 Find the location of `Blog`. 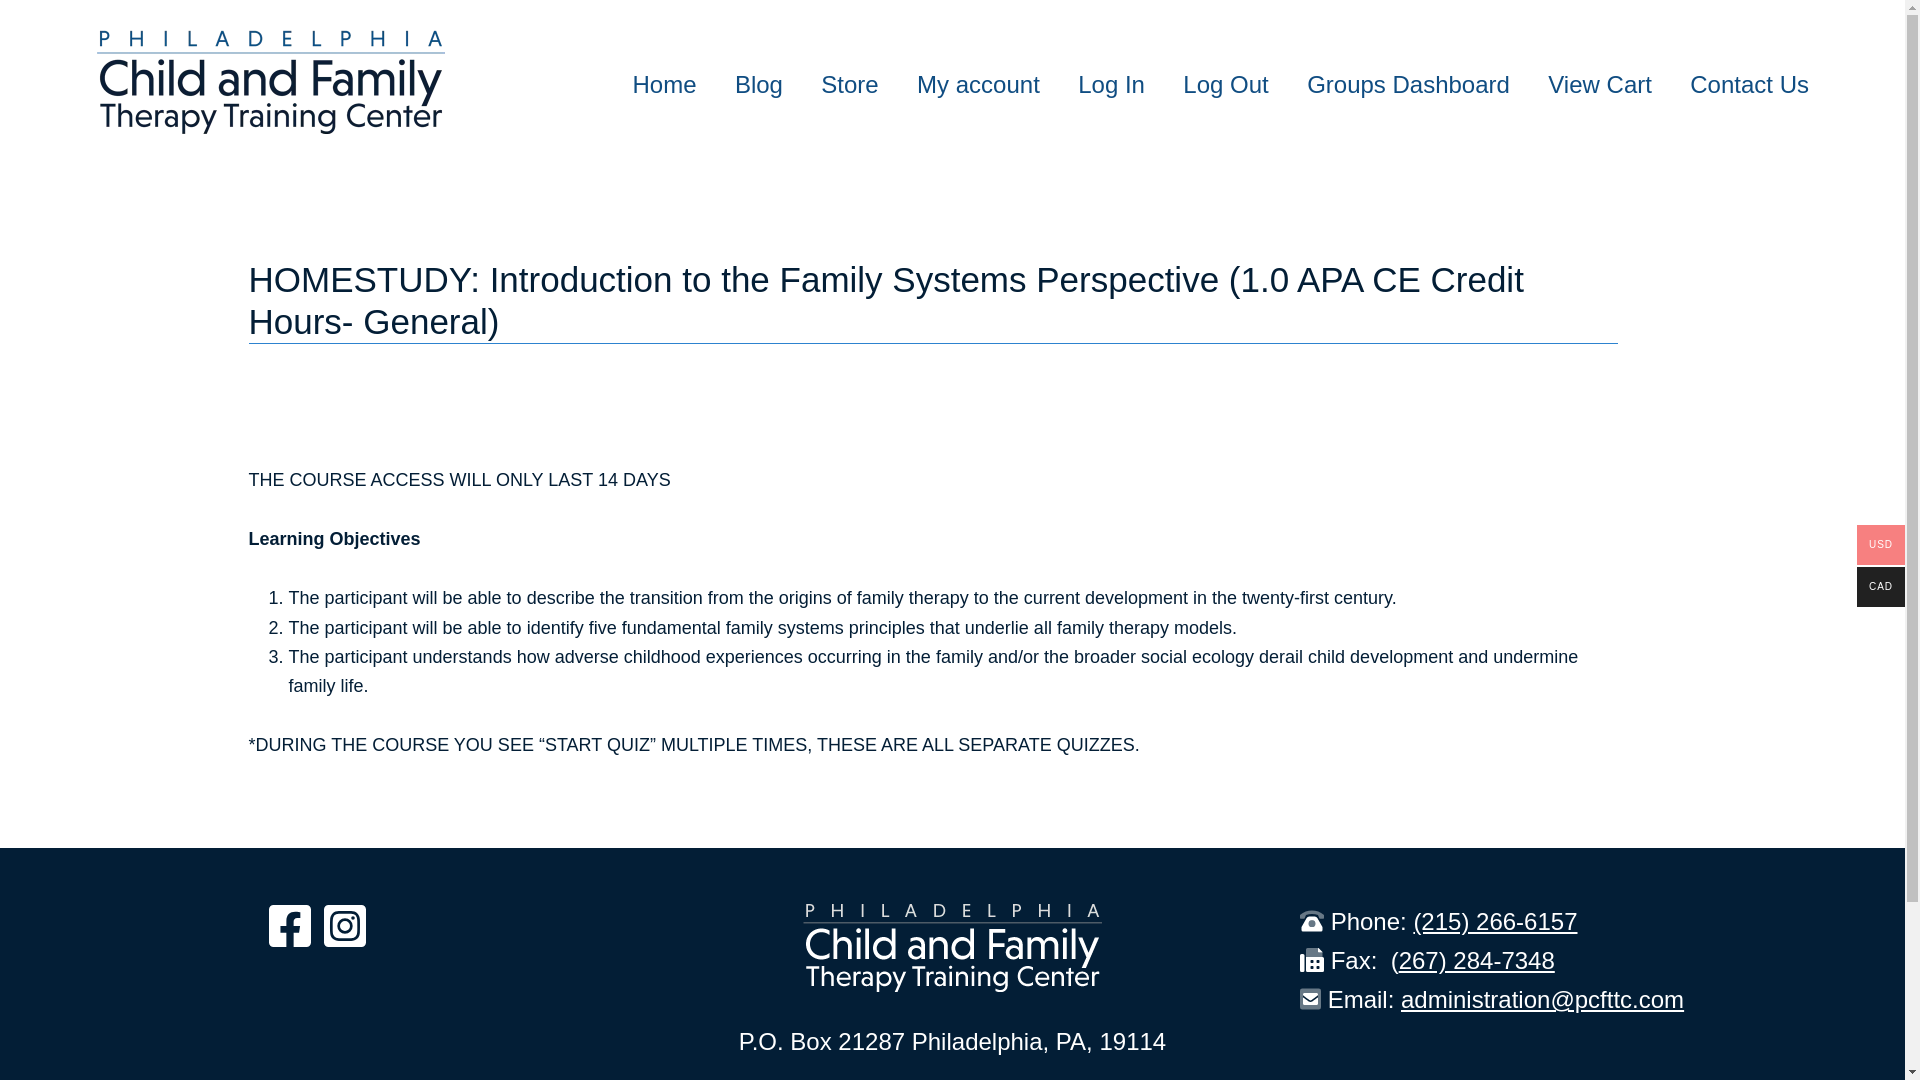

Blog is located at coordinates (738, 96).